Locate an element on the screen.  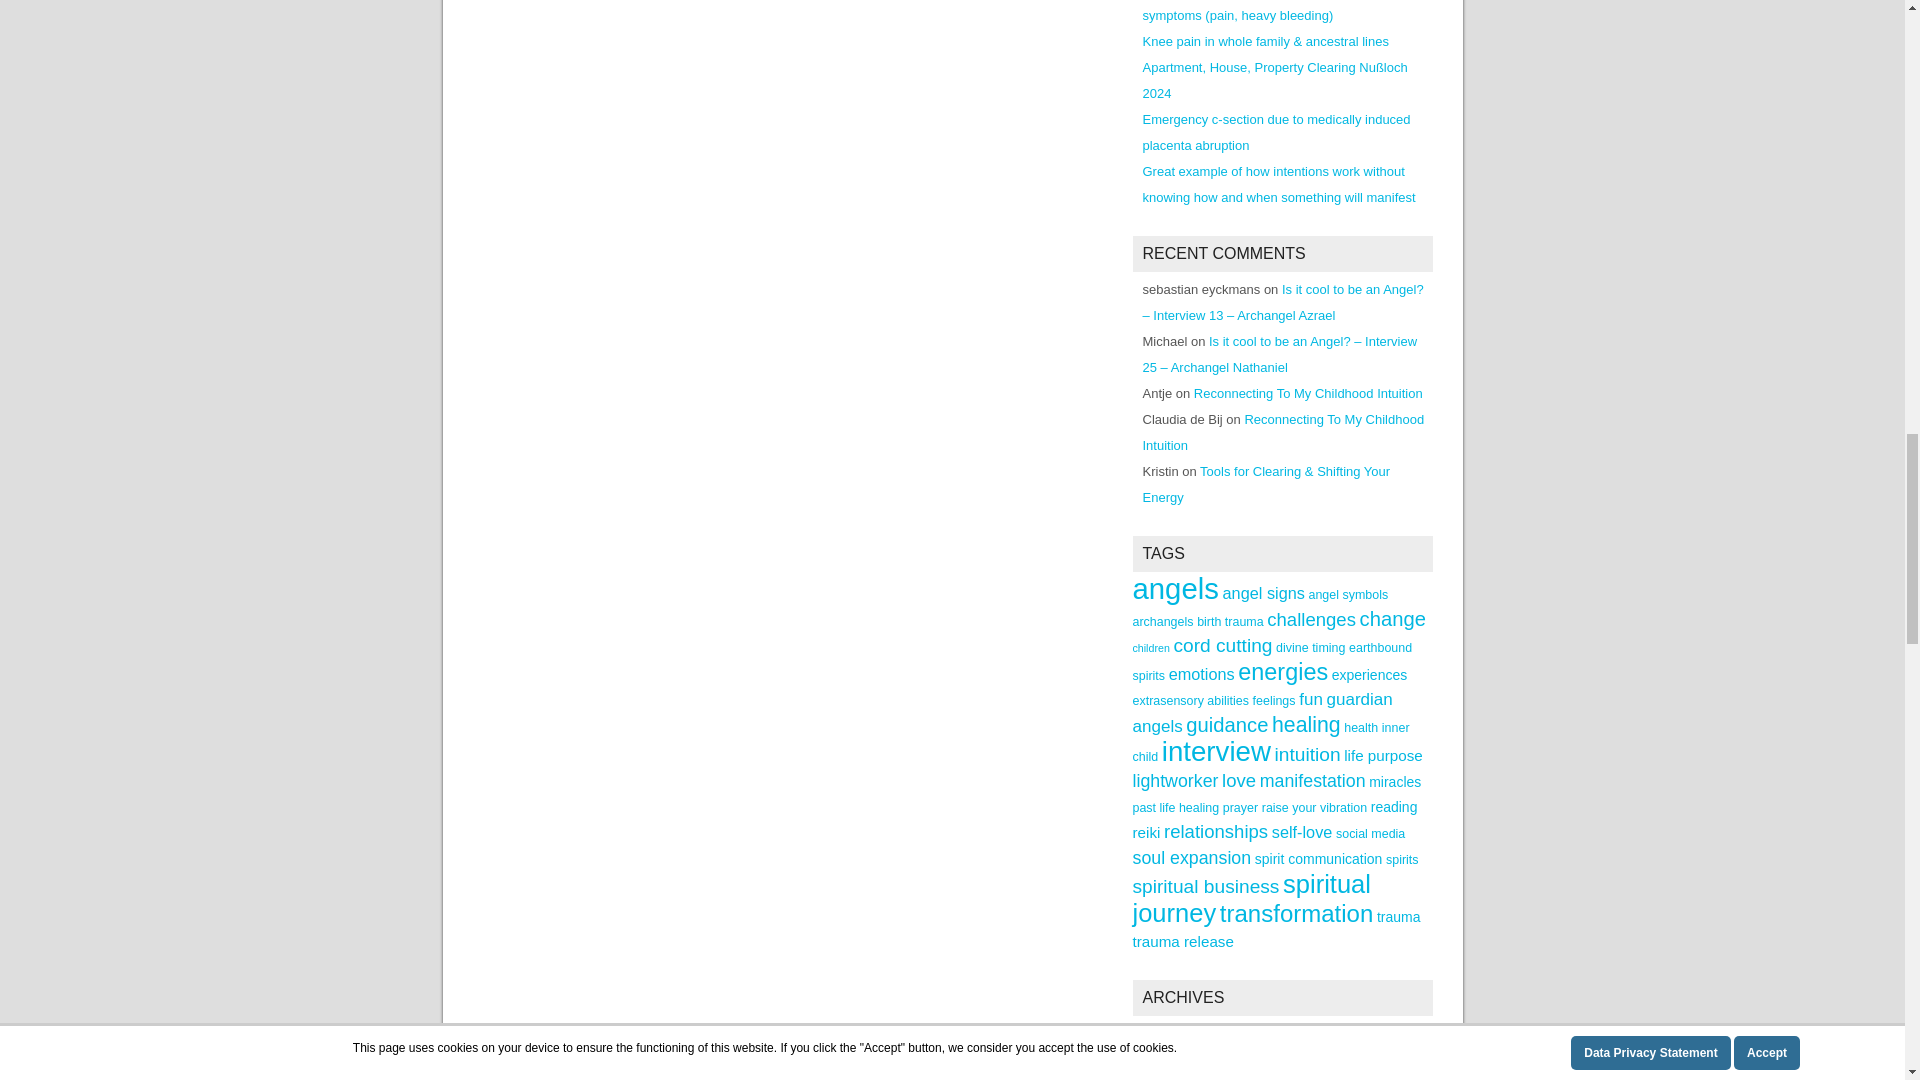
Reconnecting To My Childhood Intuition is located at coordinates (1283, 432).